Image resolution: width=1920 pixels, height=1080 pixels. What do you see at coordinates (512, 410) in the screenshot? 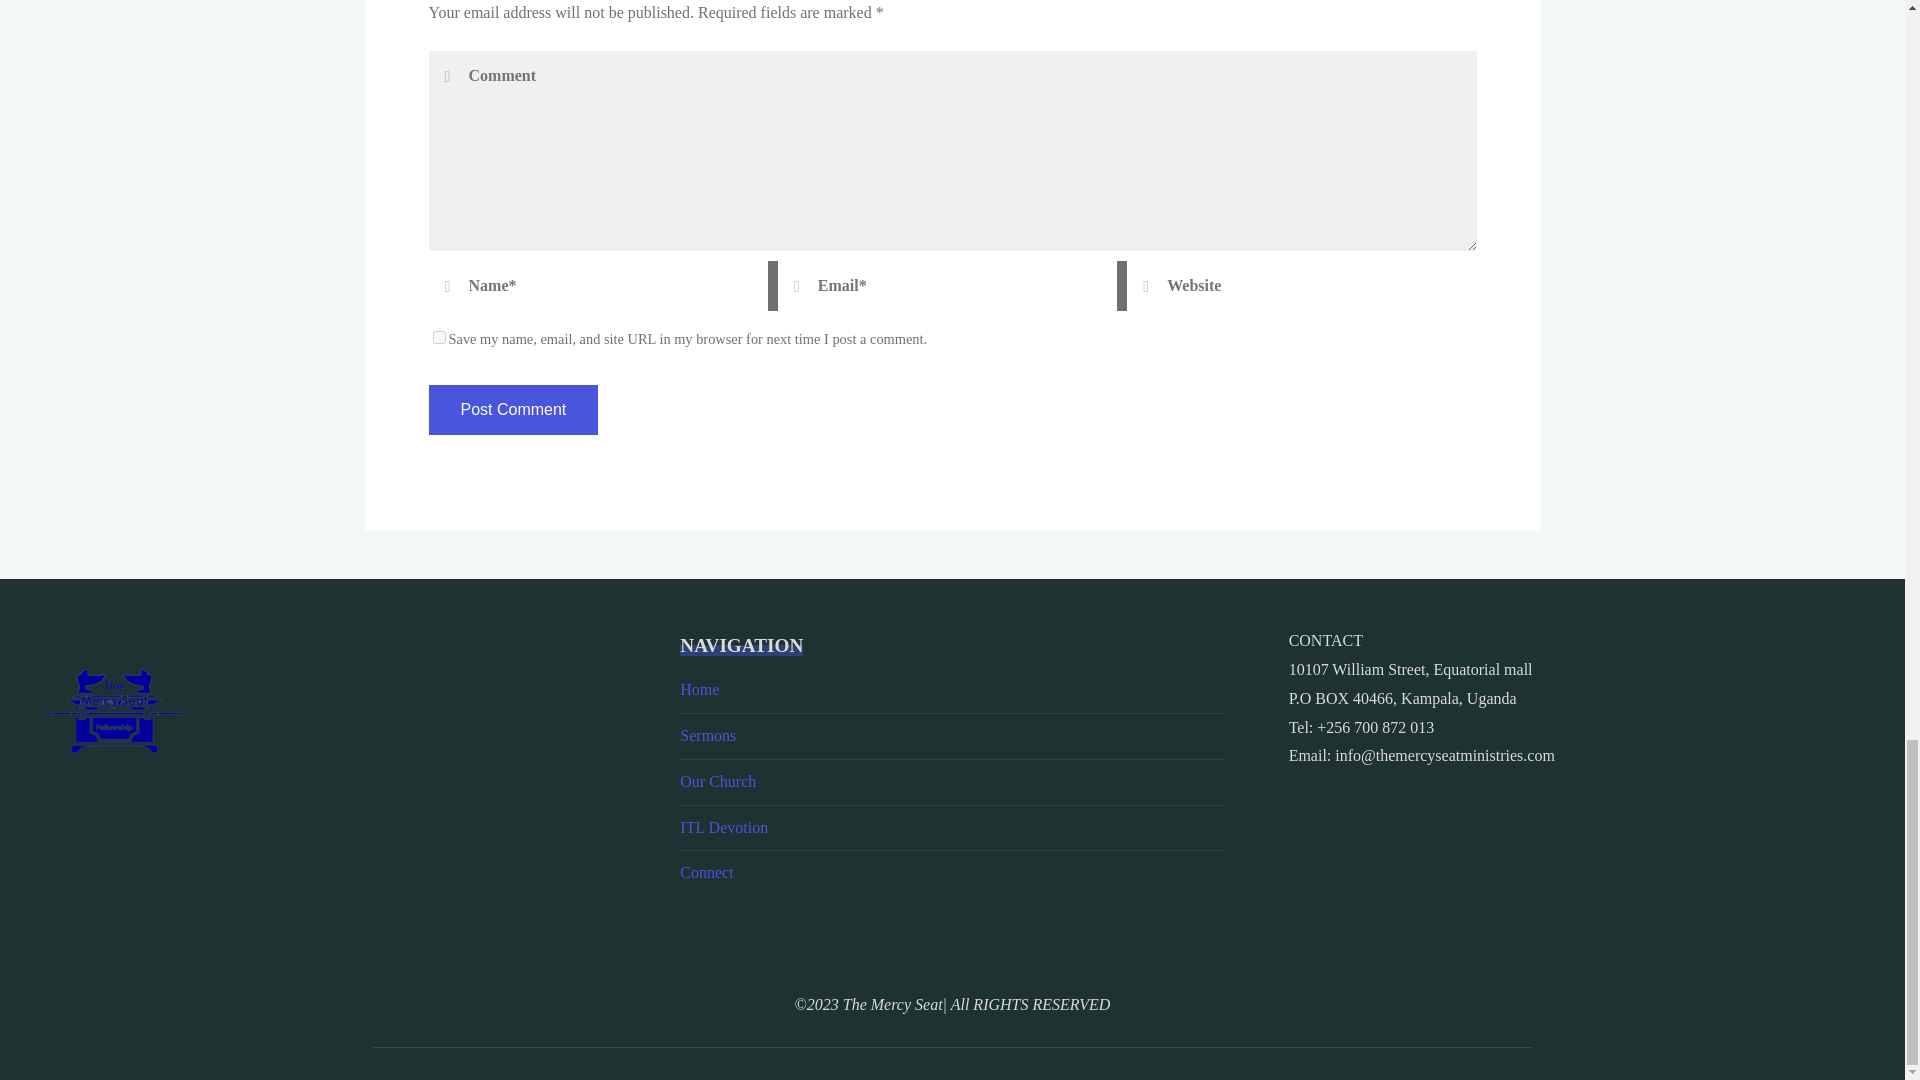
I see `Post Comment` at bounding box center [512, 410].